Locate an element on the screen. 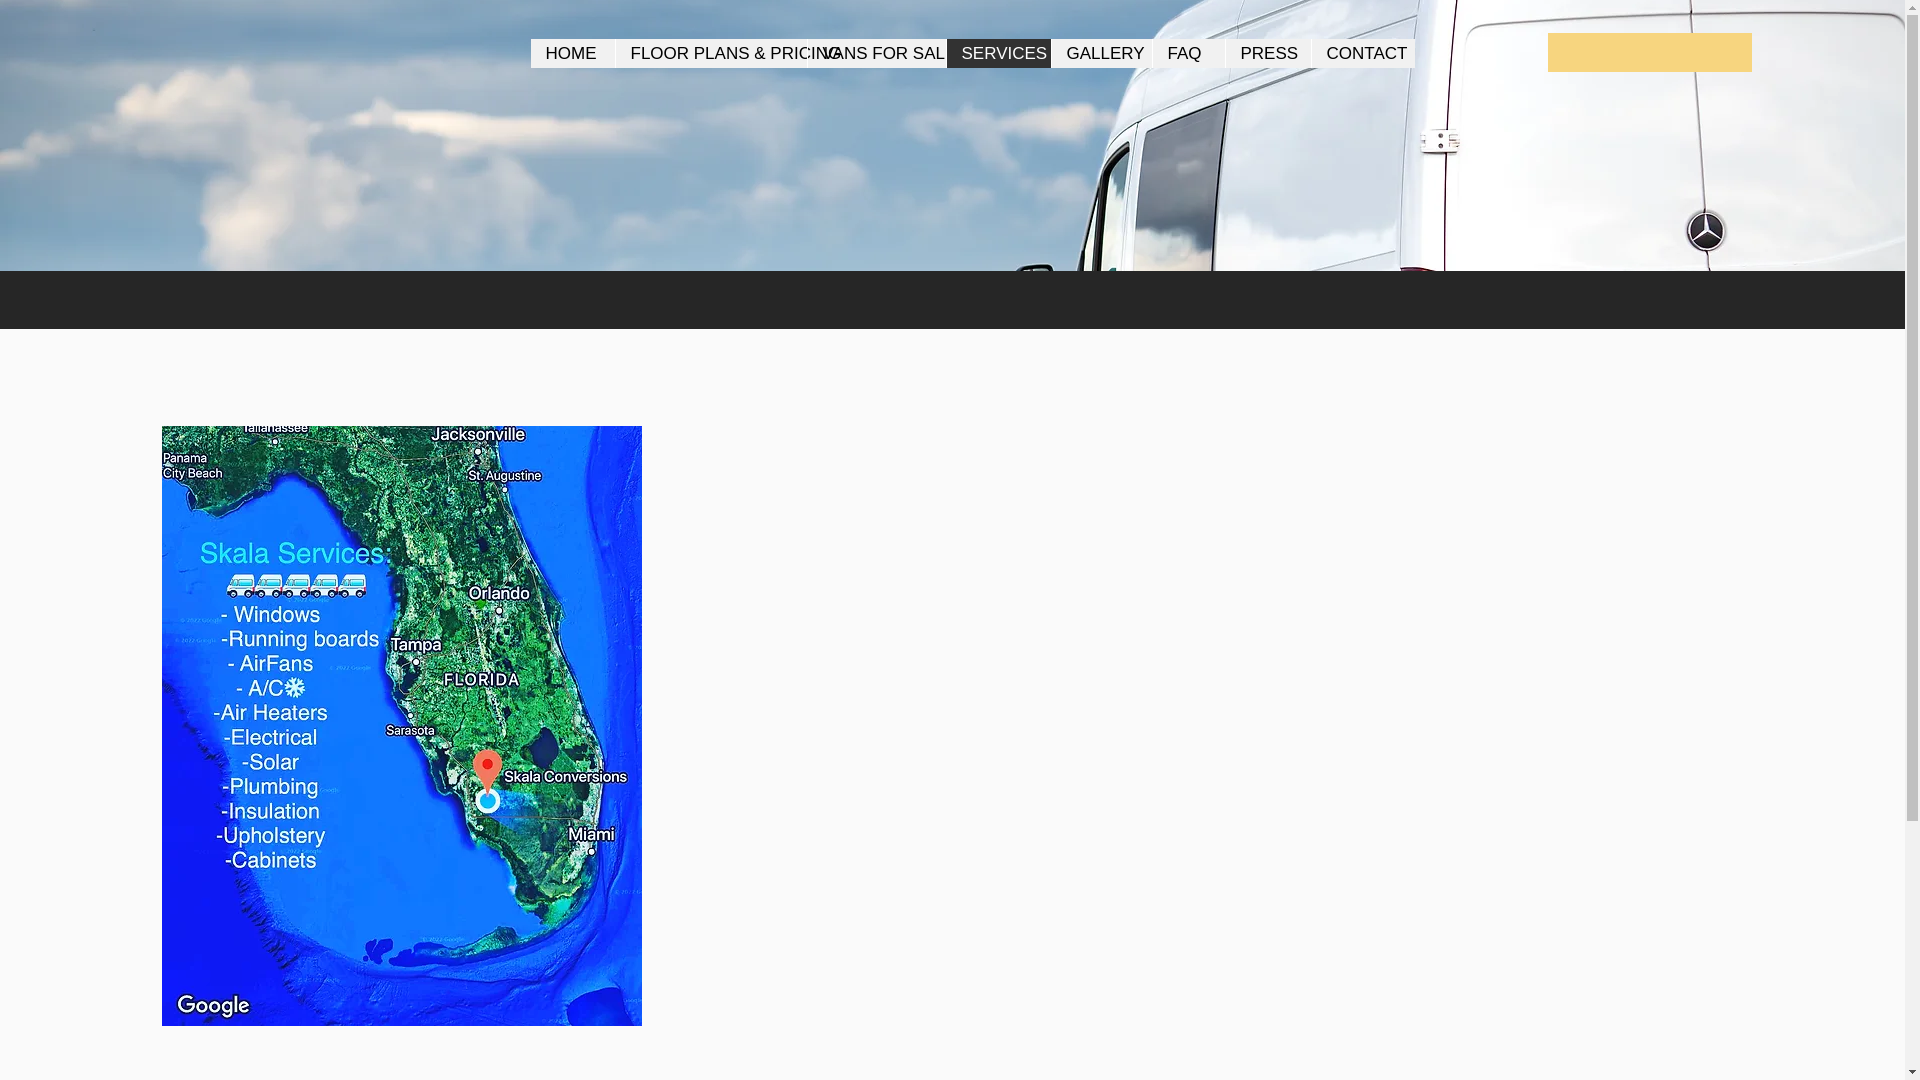 The width and height of the screenshot is (1920, 1080). SERVICES is located at coordinates (998, 53).